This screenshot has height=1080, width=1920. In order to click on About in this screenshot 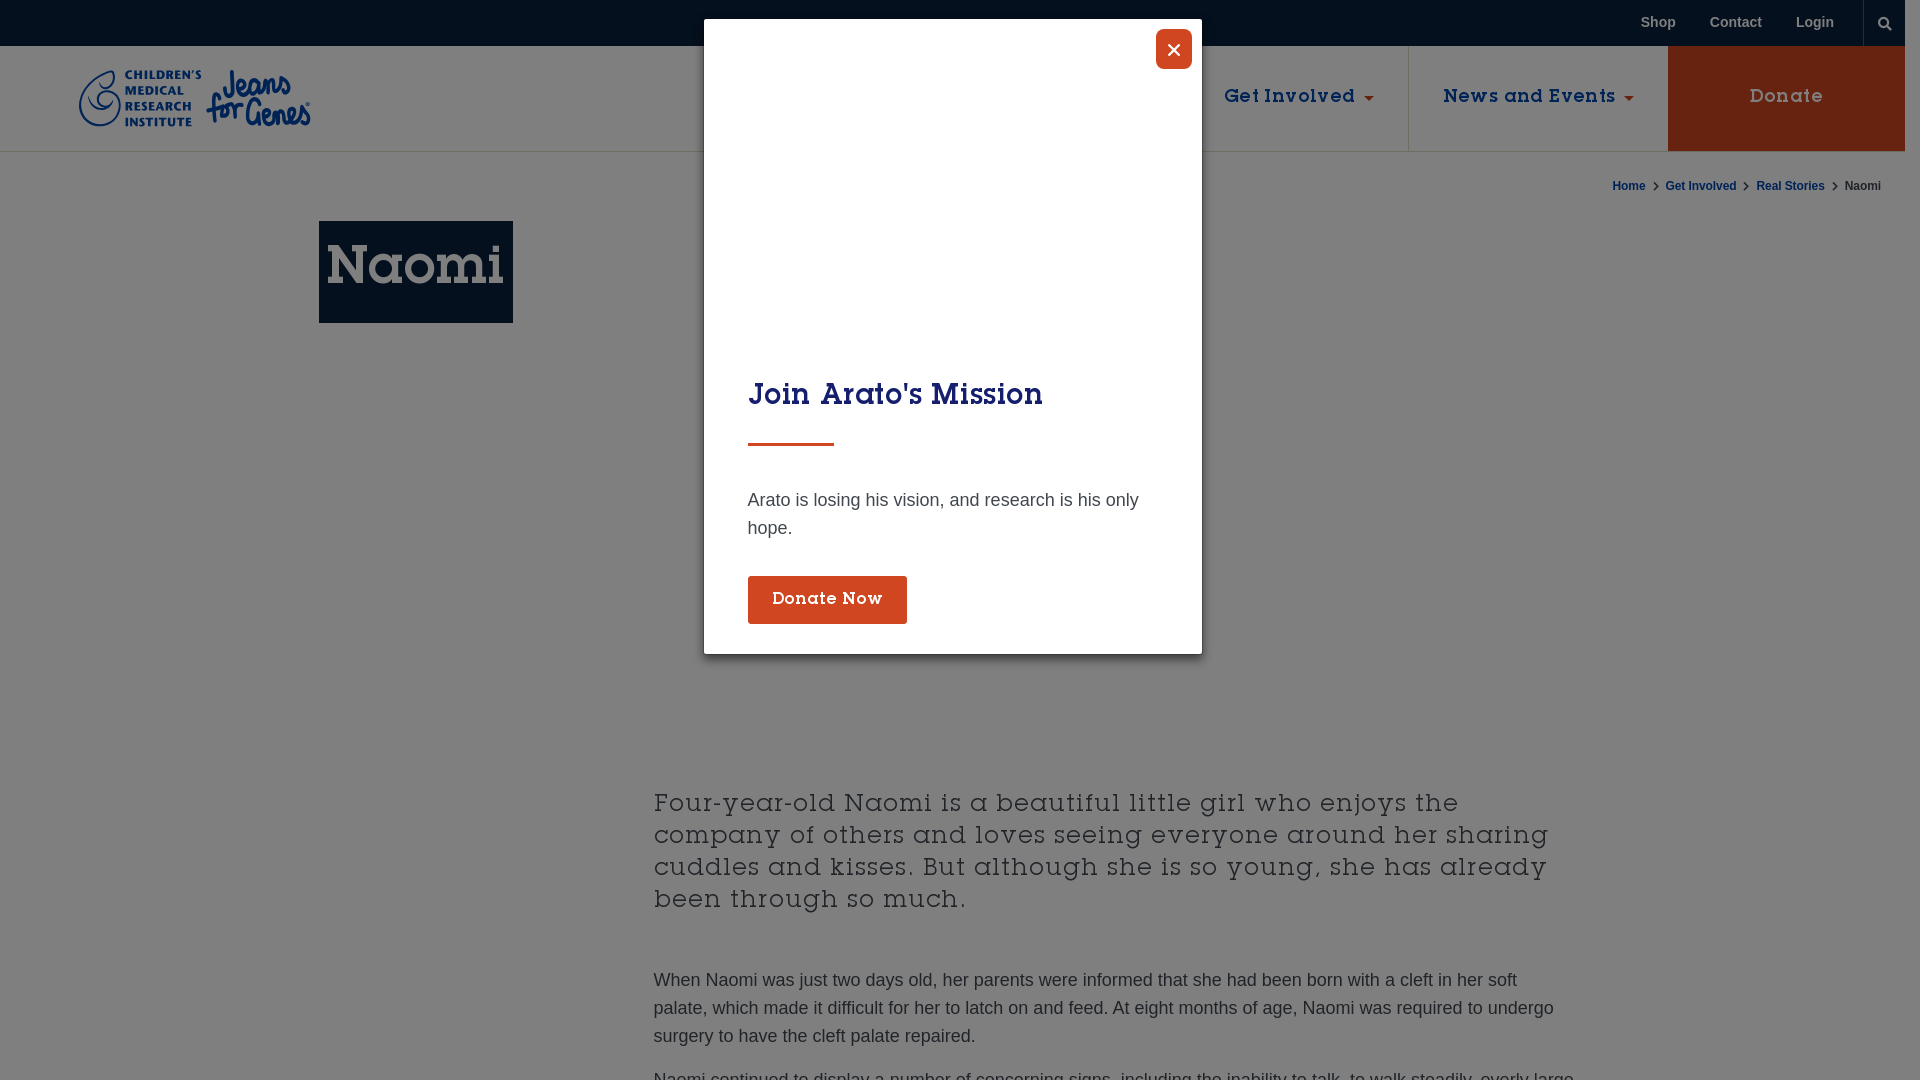, I will do `click(934, 98)`.